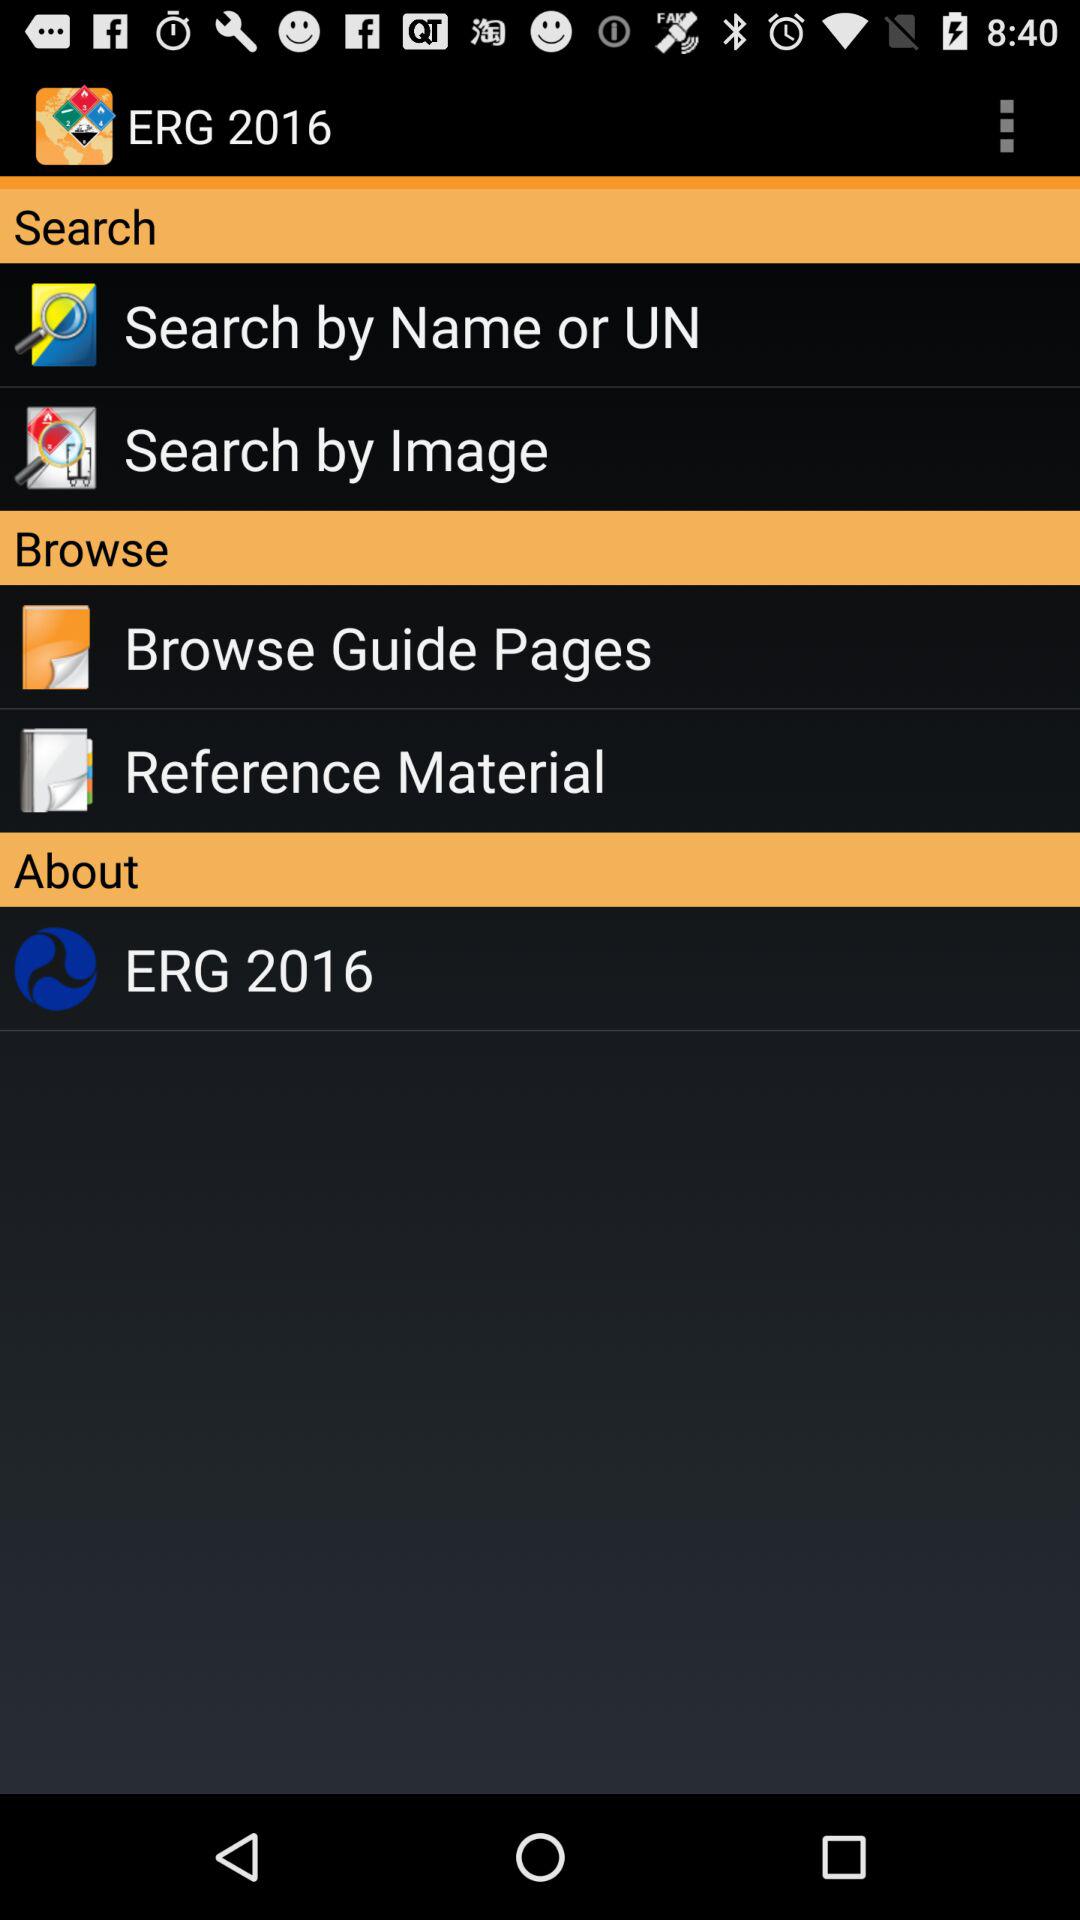 This screenshot has height=1920, width=1080. What do you see at coordinates (1006, 126) in the screenshot?
I see `open the item at the top right corner` at bounding box center [1006, 126].